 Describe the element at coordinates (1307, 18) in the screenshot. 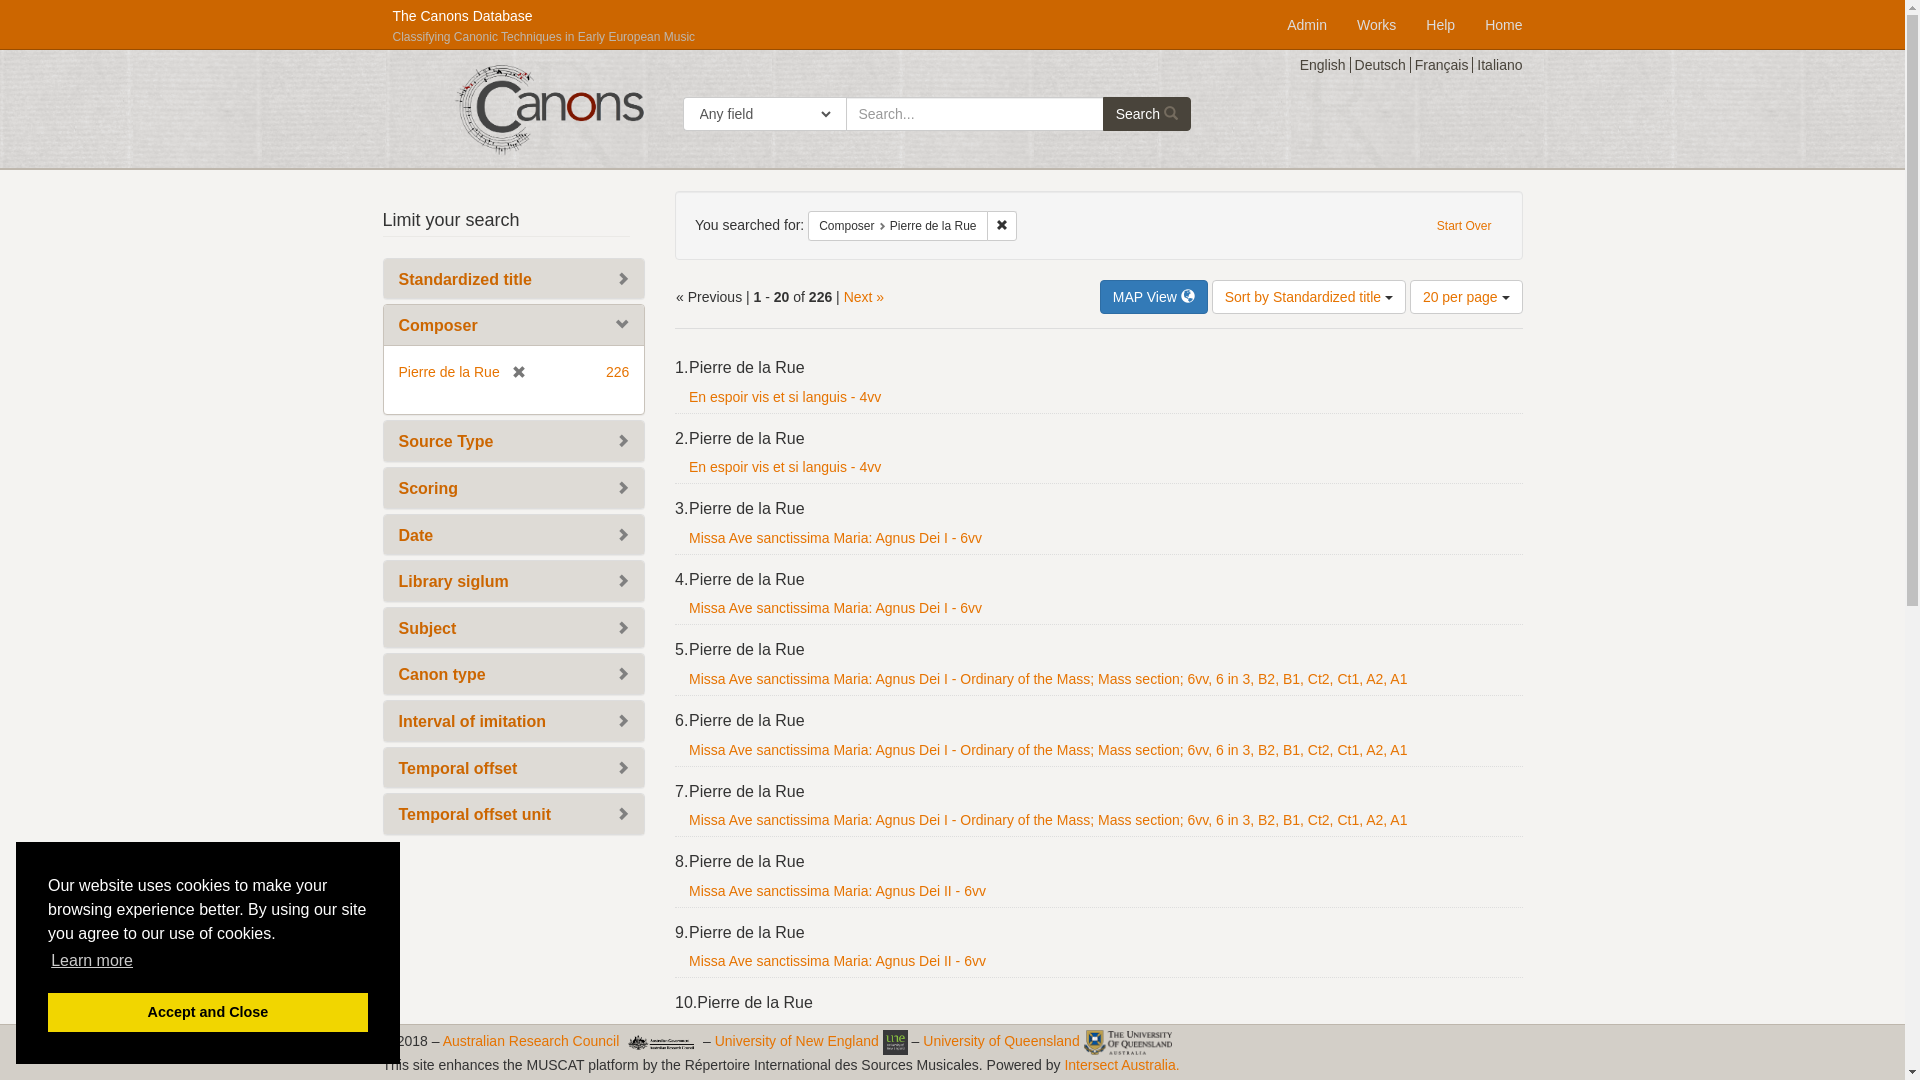

I see `Admin` at that location.